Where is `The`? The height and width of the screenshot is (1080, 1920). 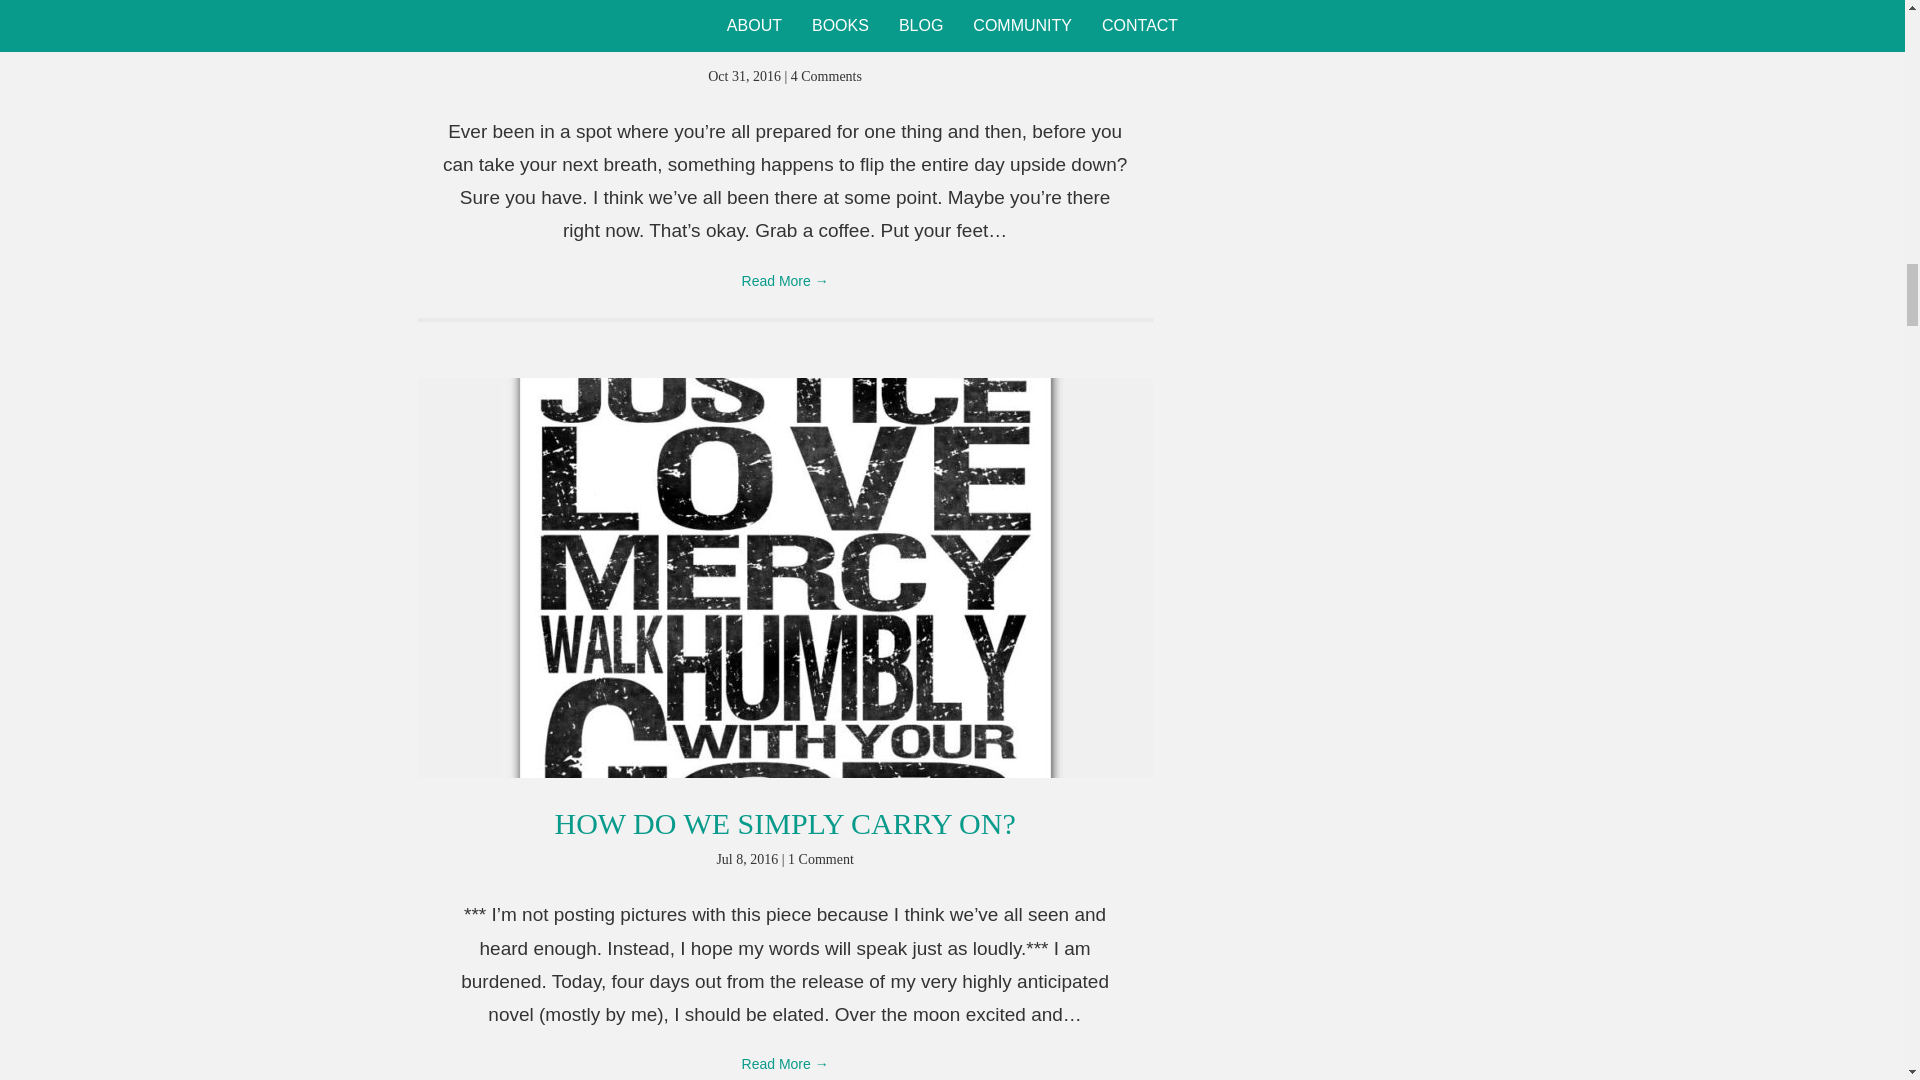 The is located at coordinates (784, 40).